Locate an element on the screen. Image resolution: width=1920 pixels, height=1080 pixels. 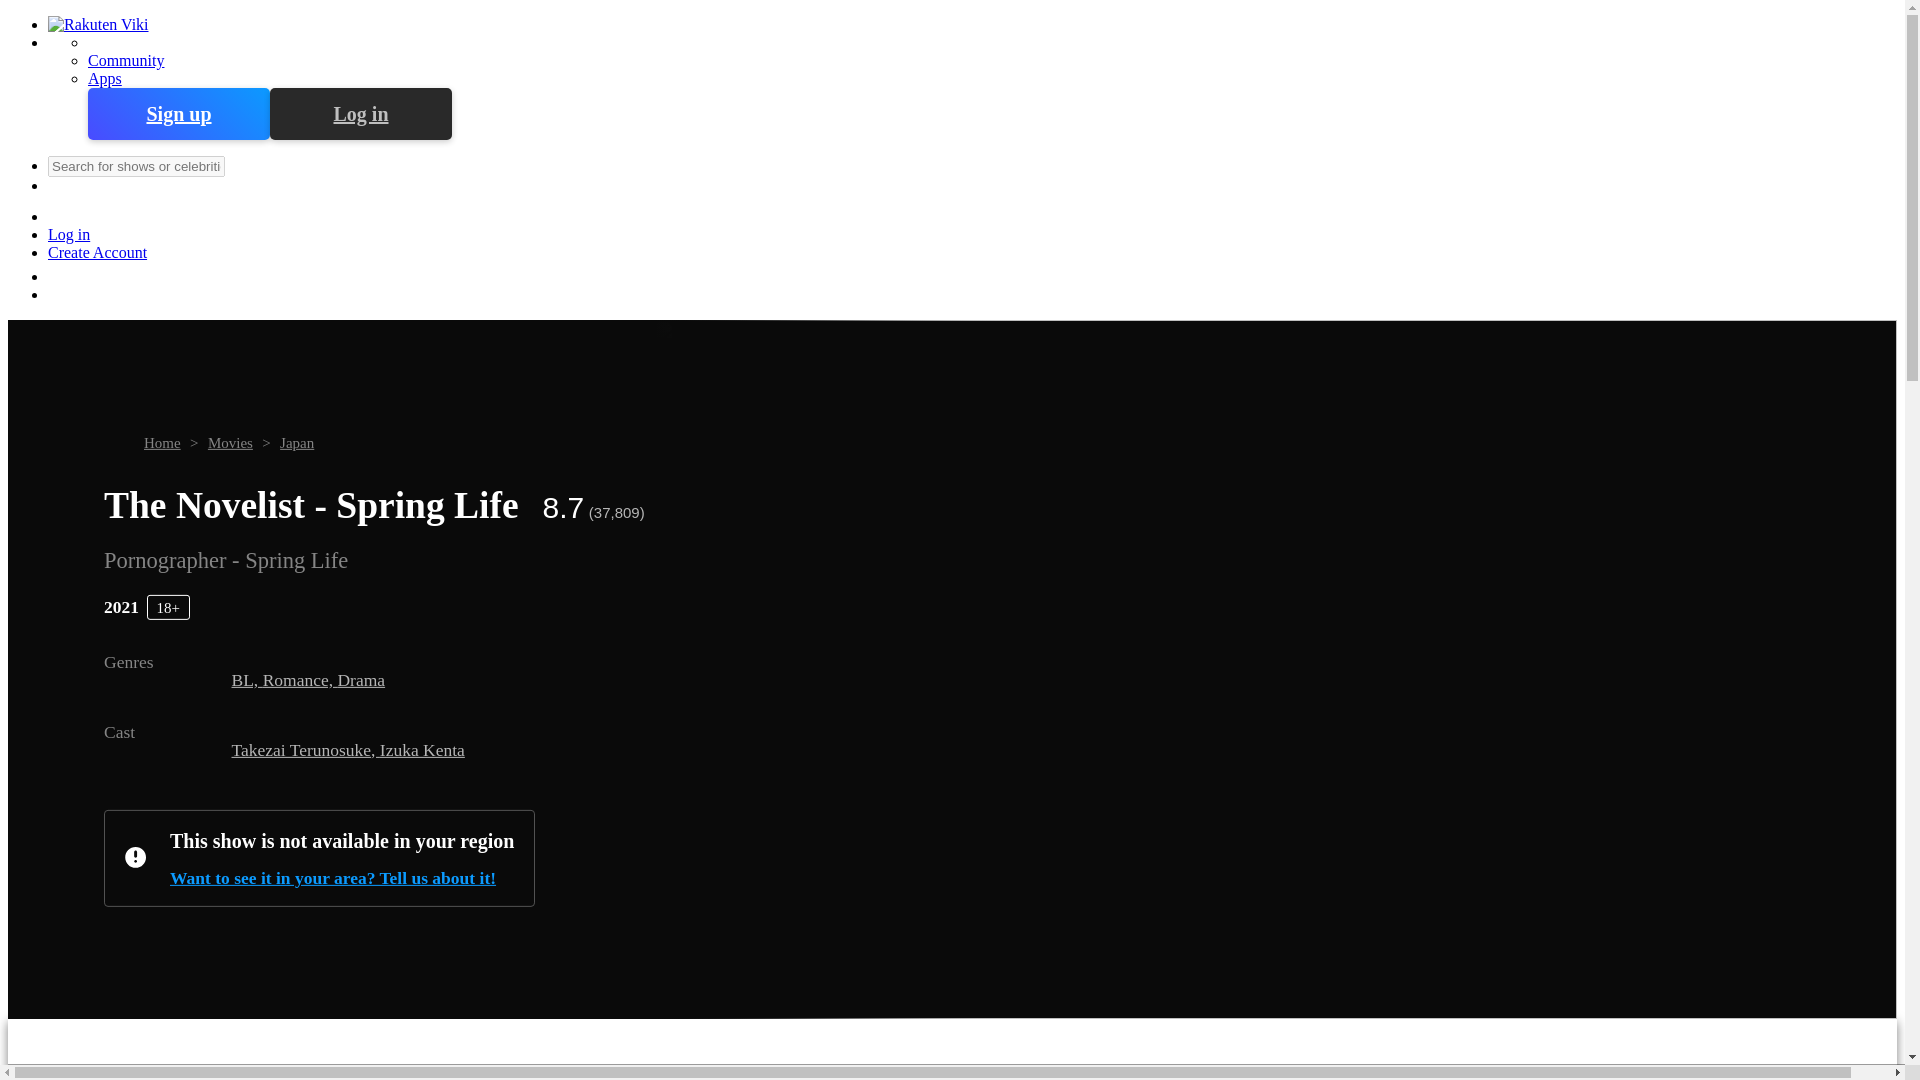
Movies is located at coordinates (230, 443).